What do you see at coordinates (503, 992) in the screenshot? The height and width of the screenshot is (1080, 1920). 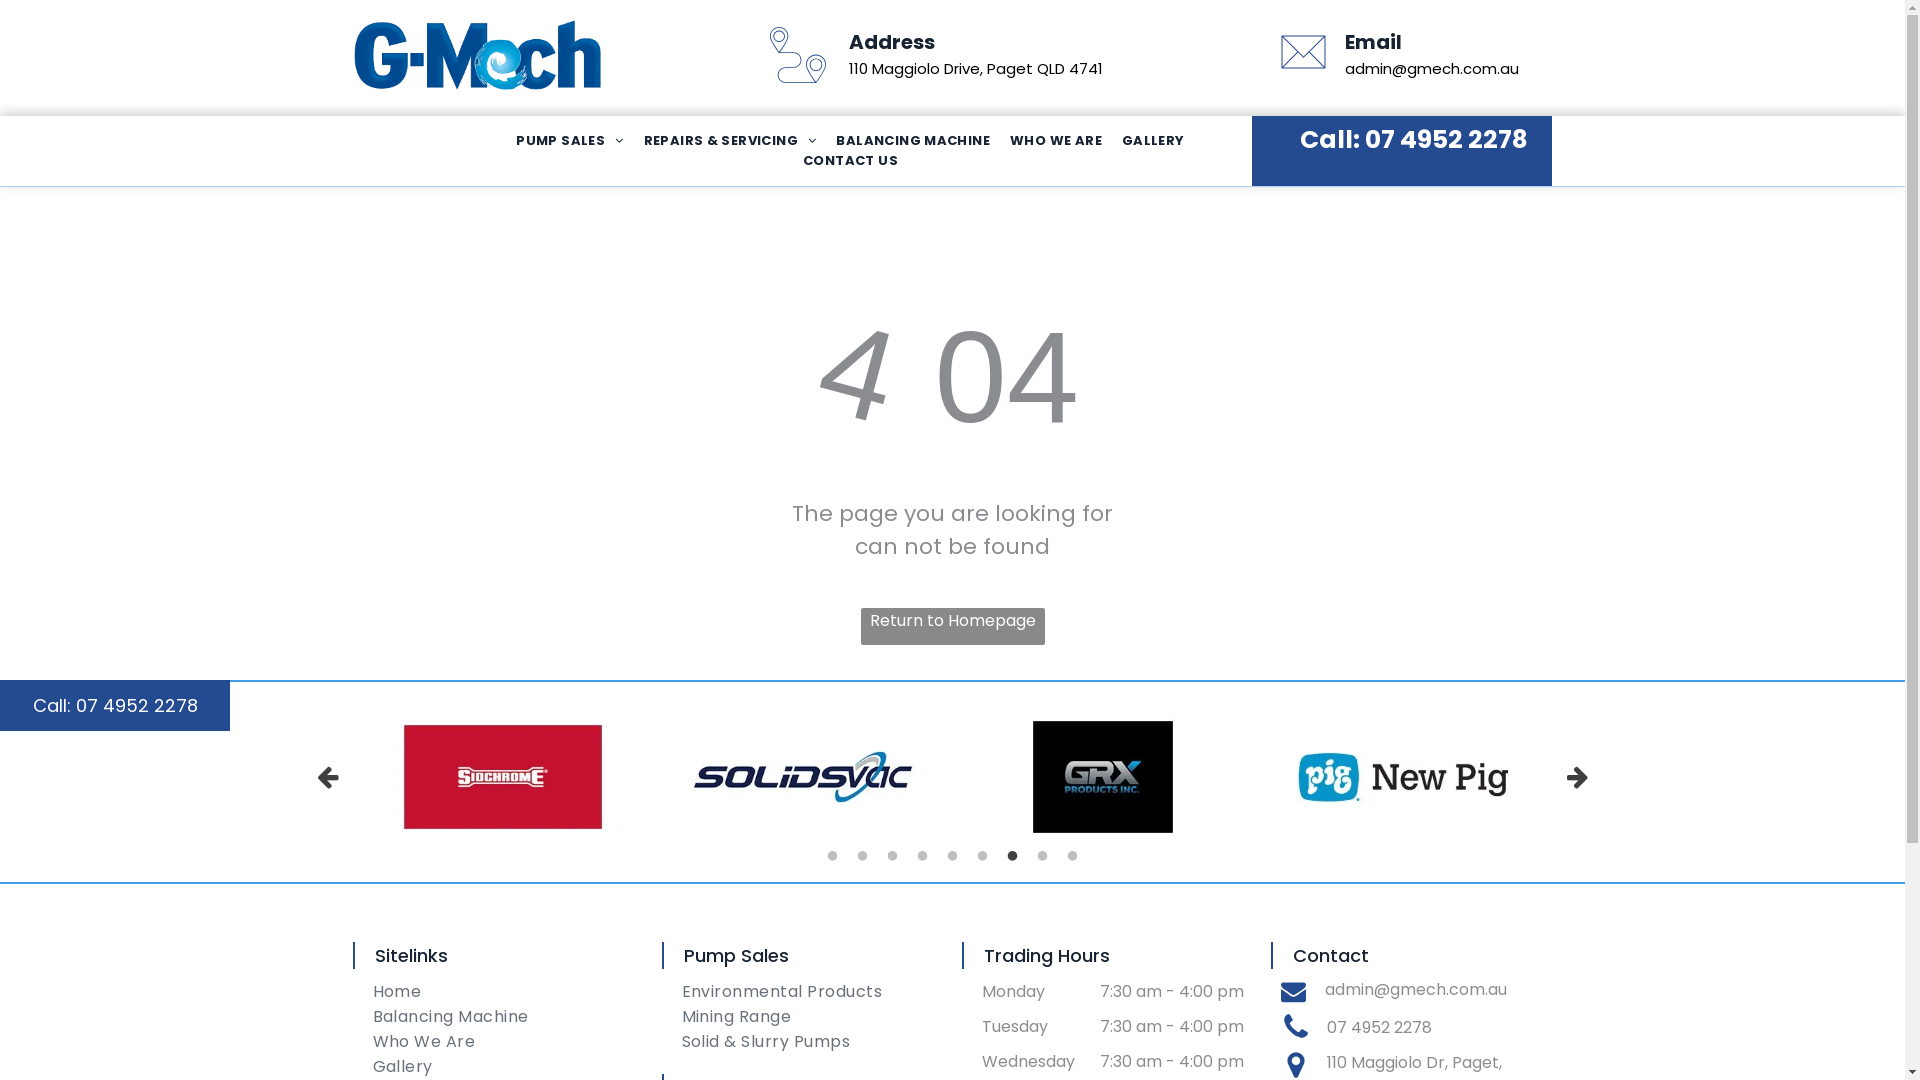 I see `Home` at bounding box center [503, 992].